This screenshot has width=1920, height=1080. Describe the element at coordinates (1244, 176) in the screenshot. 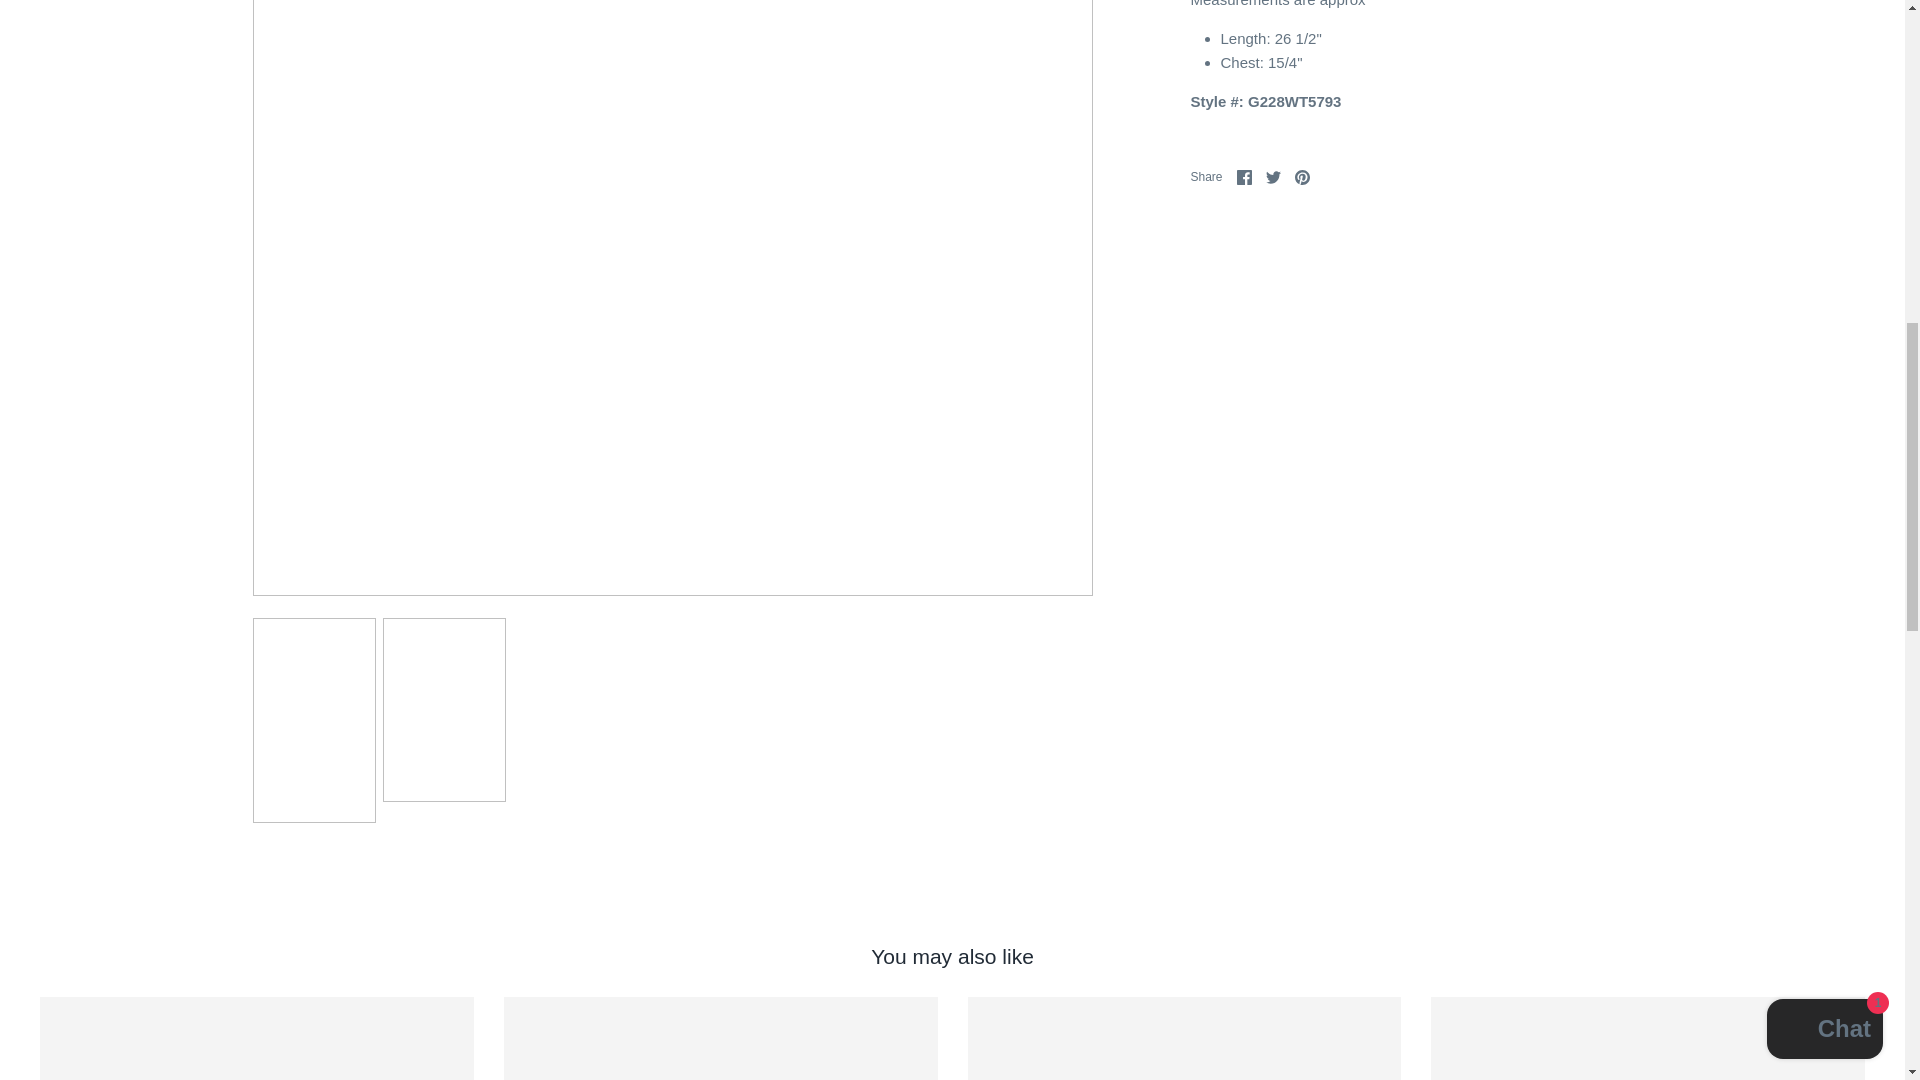

I see `Facebook` at that location.